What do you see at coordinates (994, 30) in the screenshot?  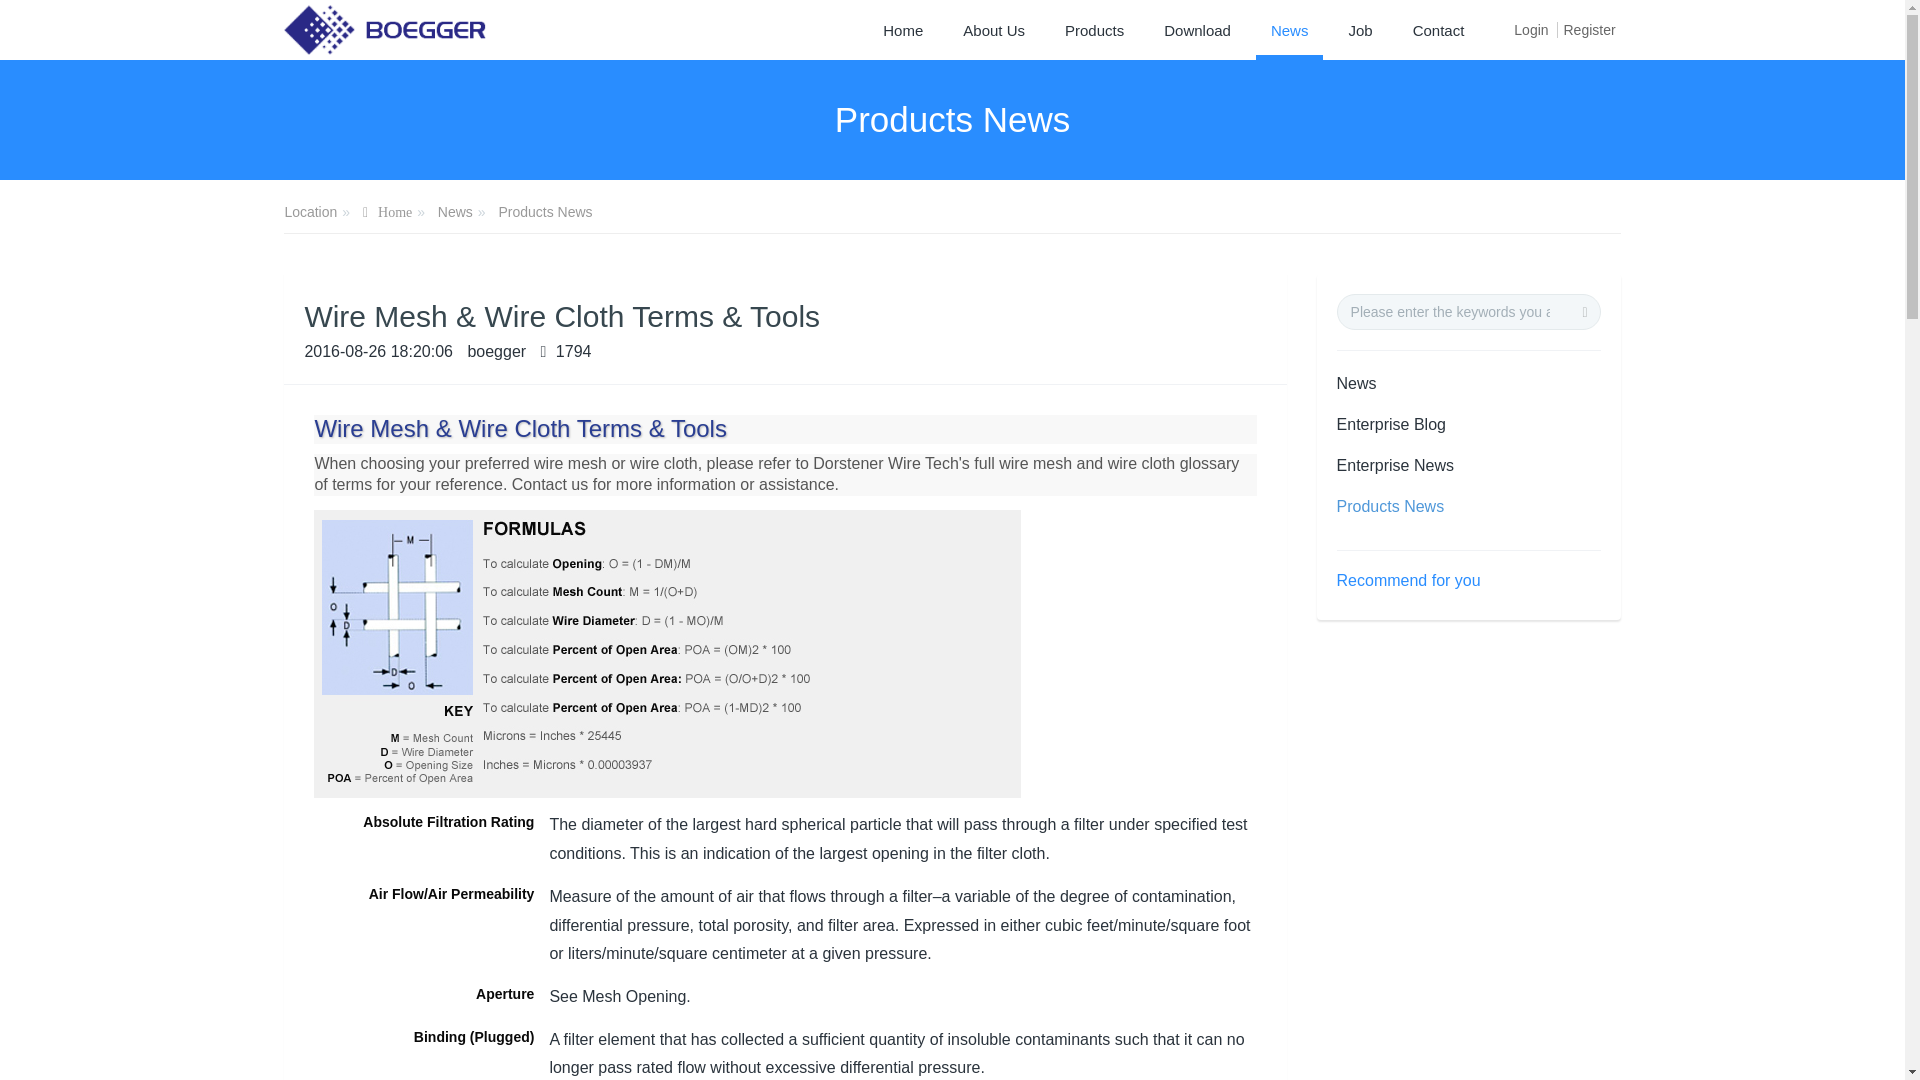 I see `About Us` at bounding box center [994, 30].